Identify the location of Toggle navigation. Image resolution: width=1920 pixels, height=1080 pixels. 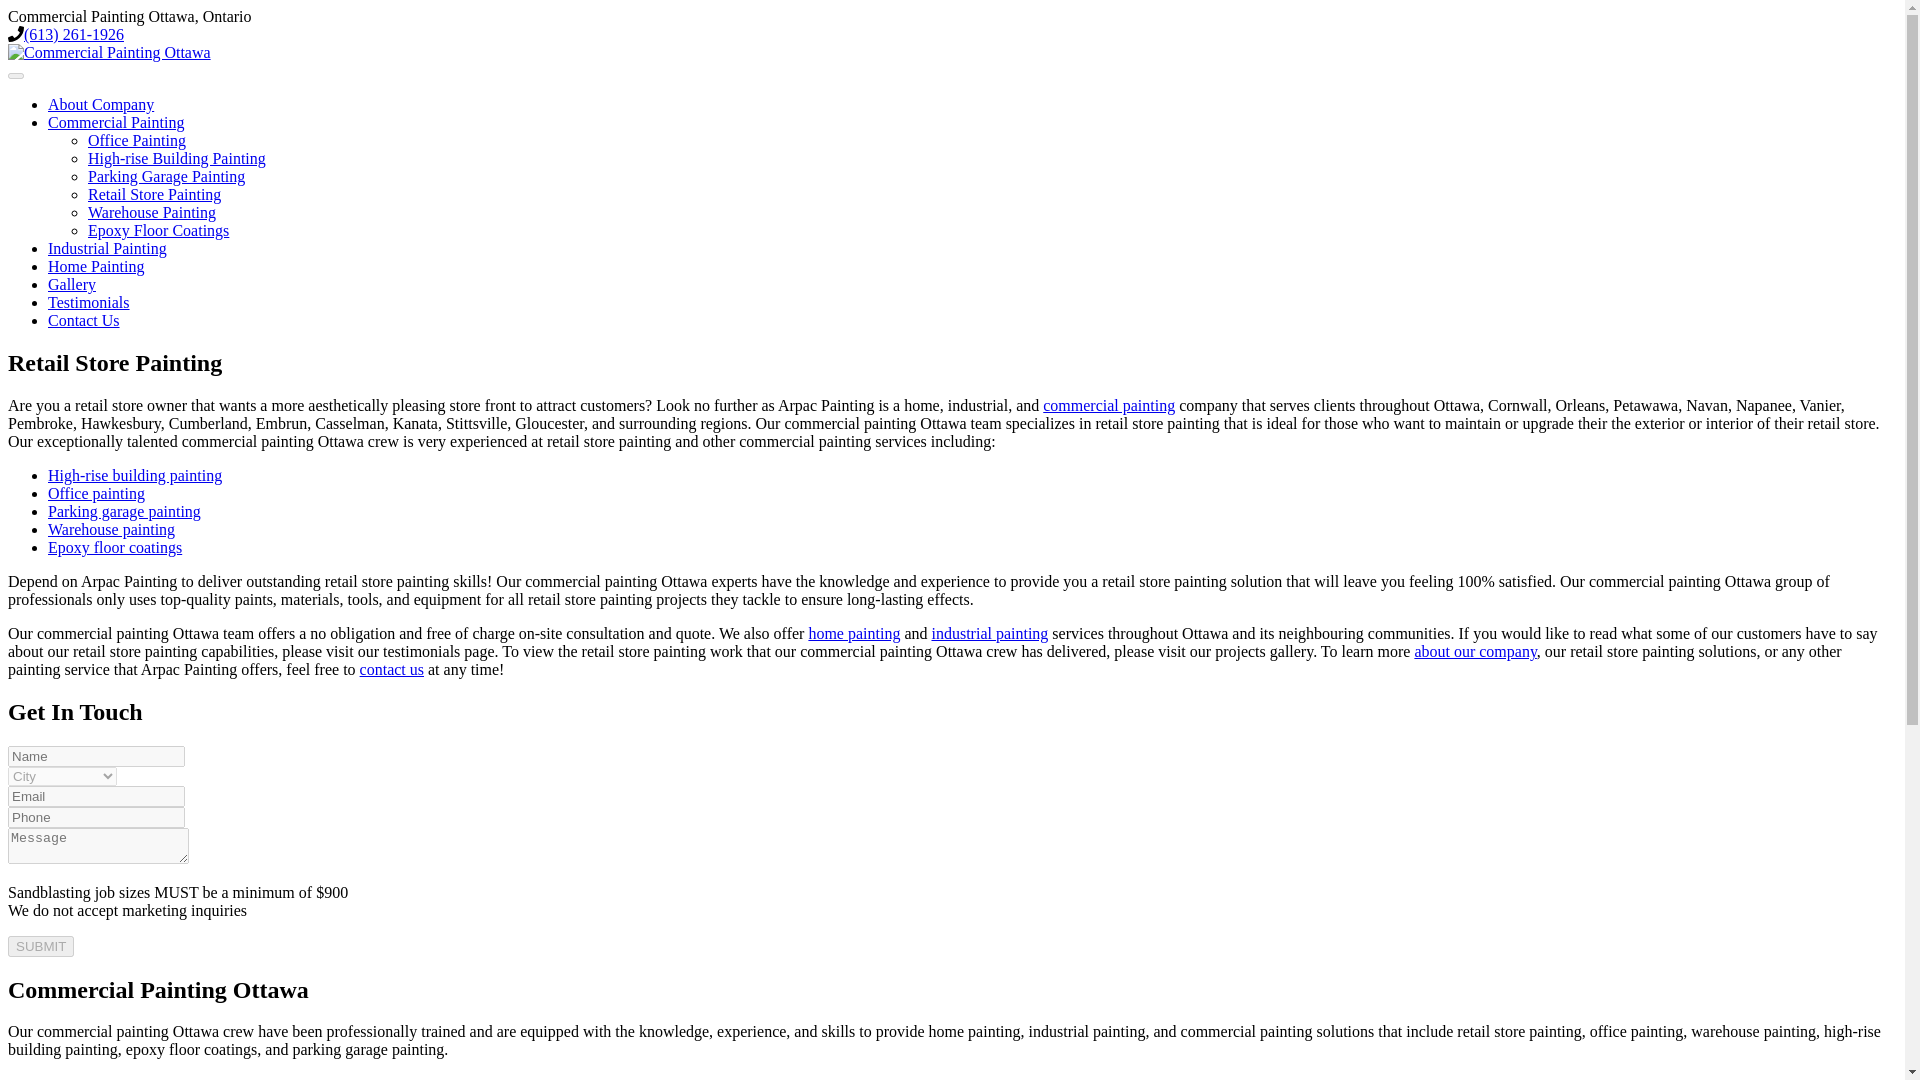
(15, 76).